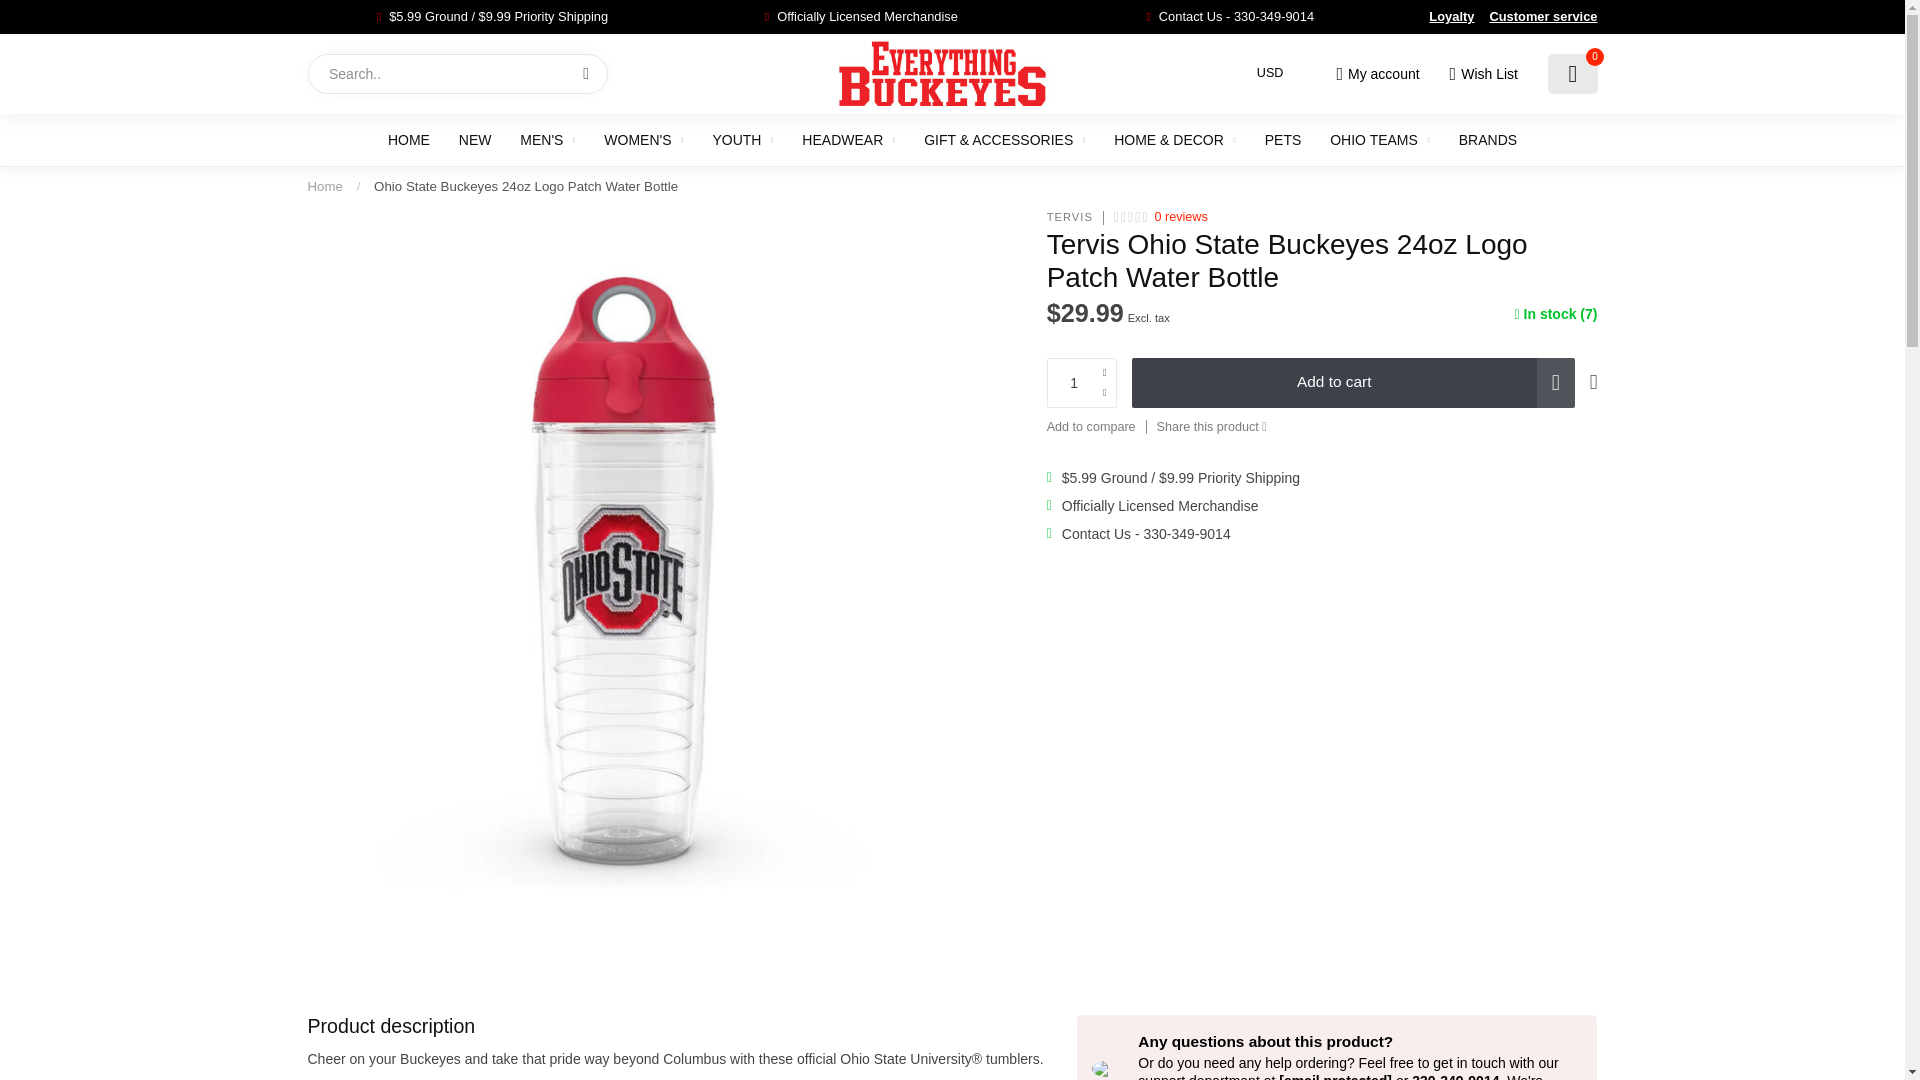 Image resolution: width=1920 pixels, height=1080 pixels. What do you see at coordinates (325, 186) in the screenshot?
I see `Home` at bounding box center [325, 186].